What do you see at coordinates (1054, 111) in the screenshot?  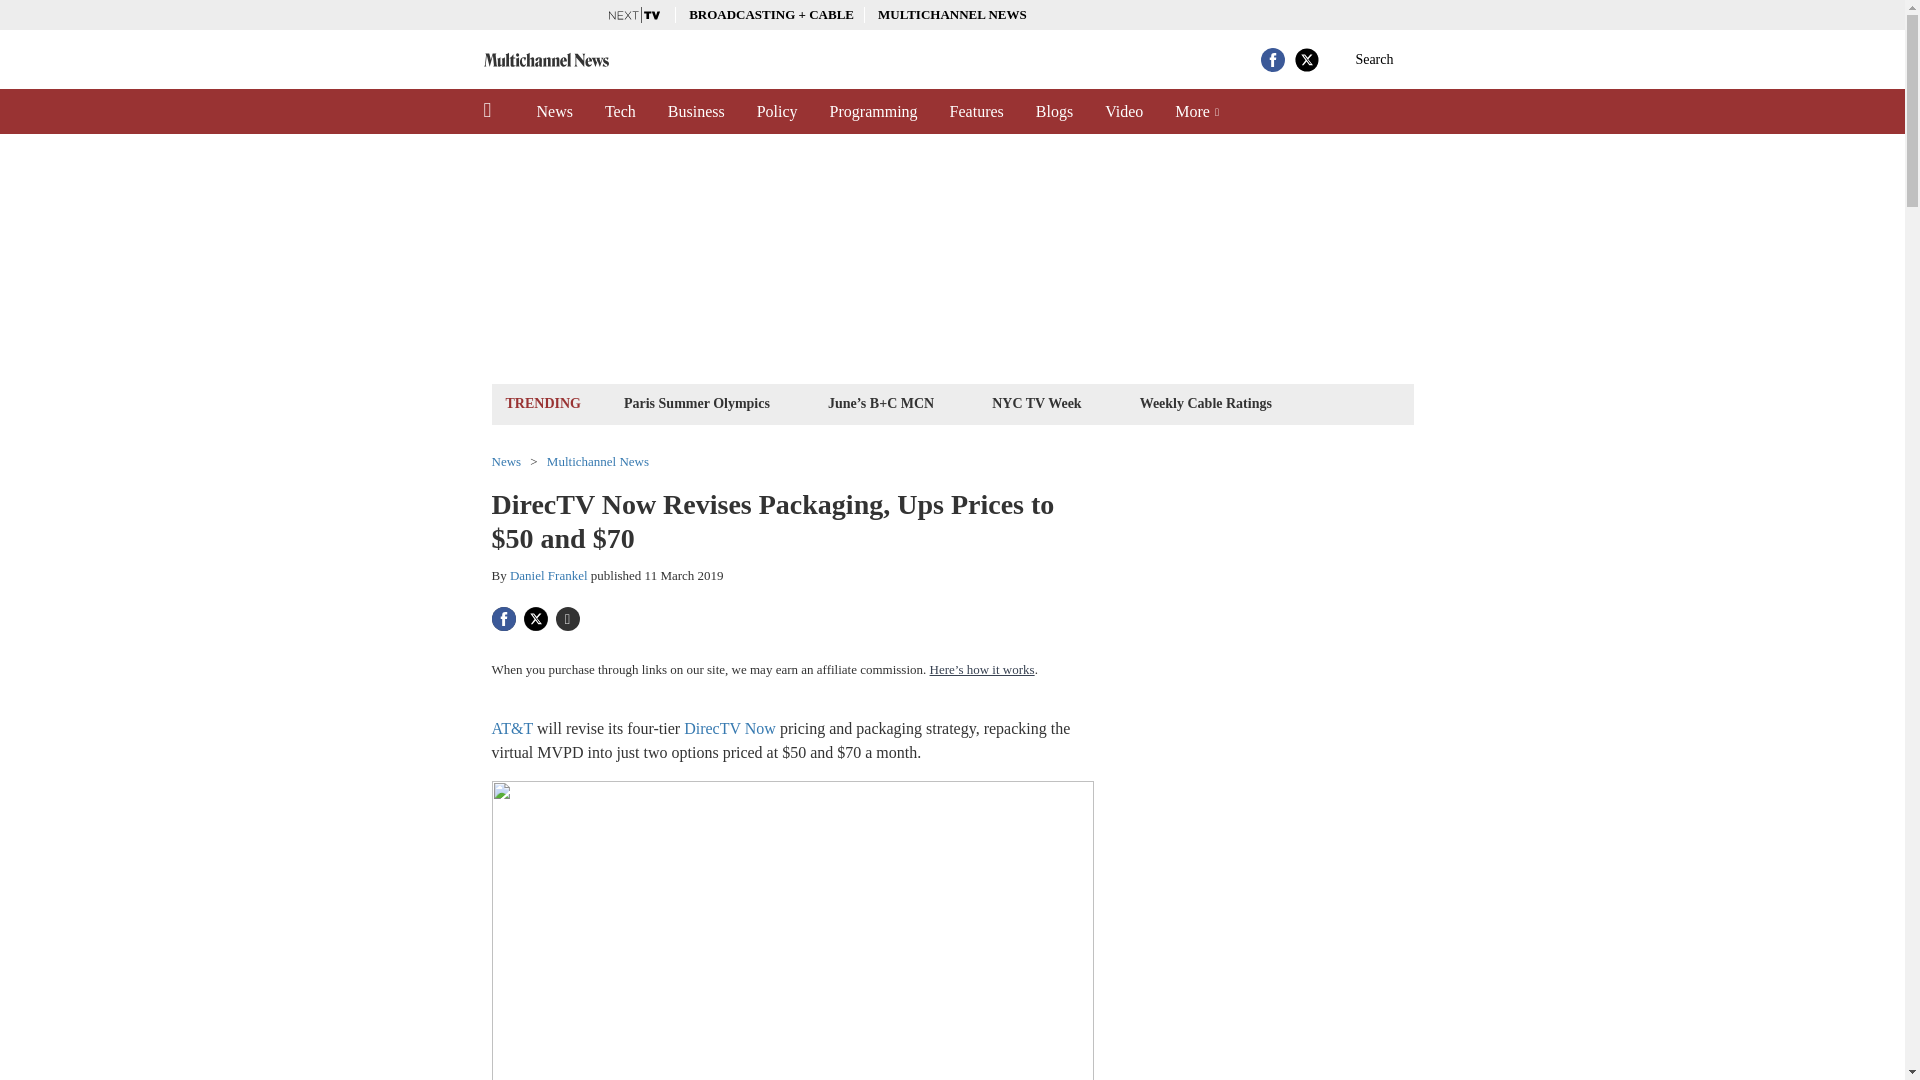 I see `Blogs` at bounding box center [1054, 111].